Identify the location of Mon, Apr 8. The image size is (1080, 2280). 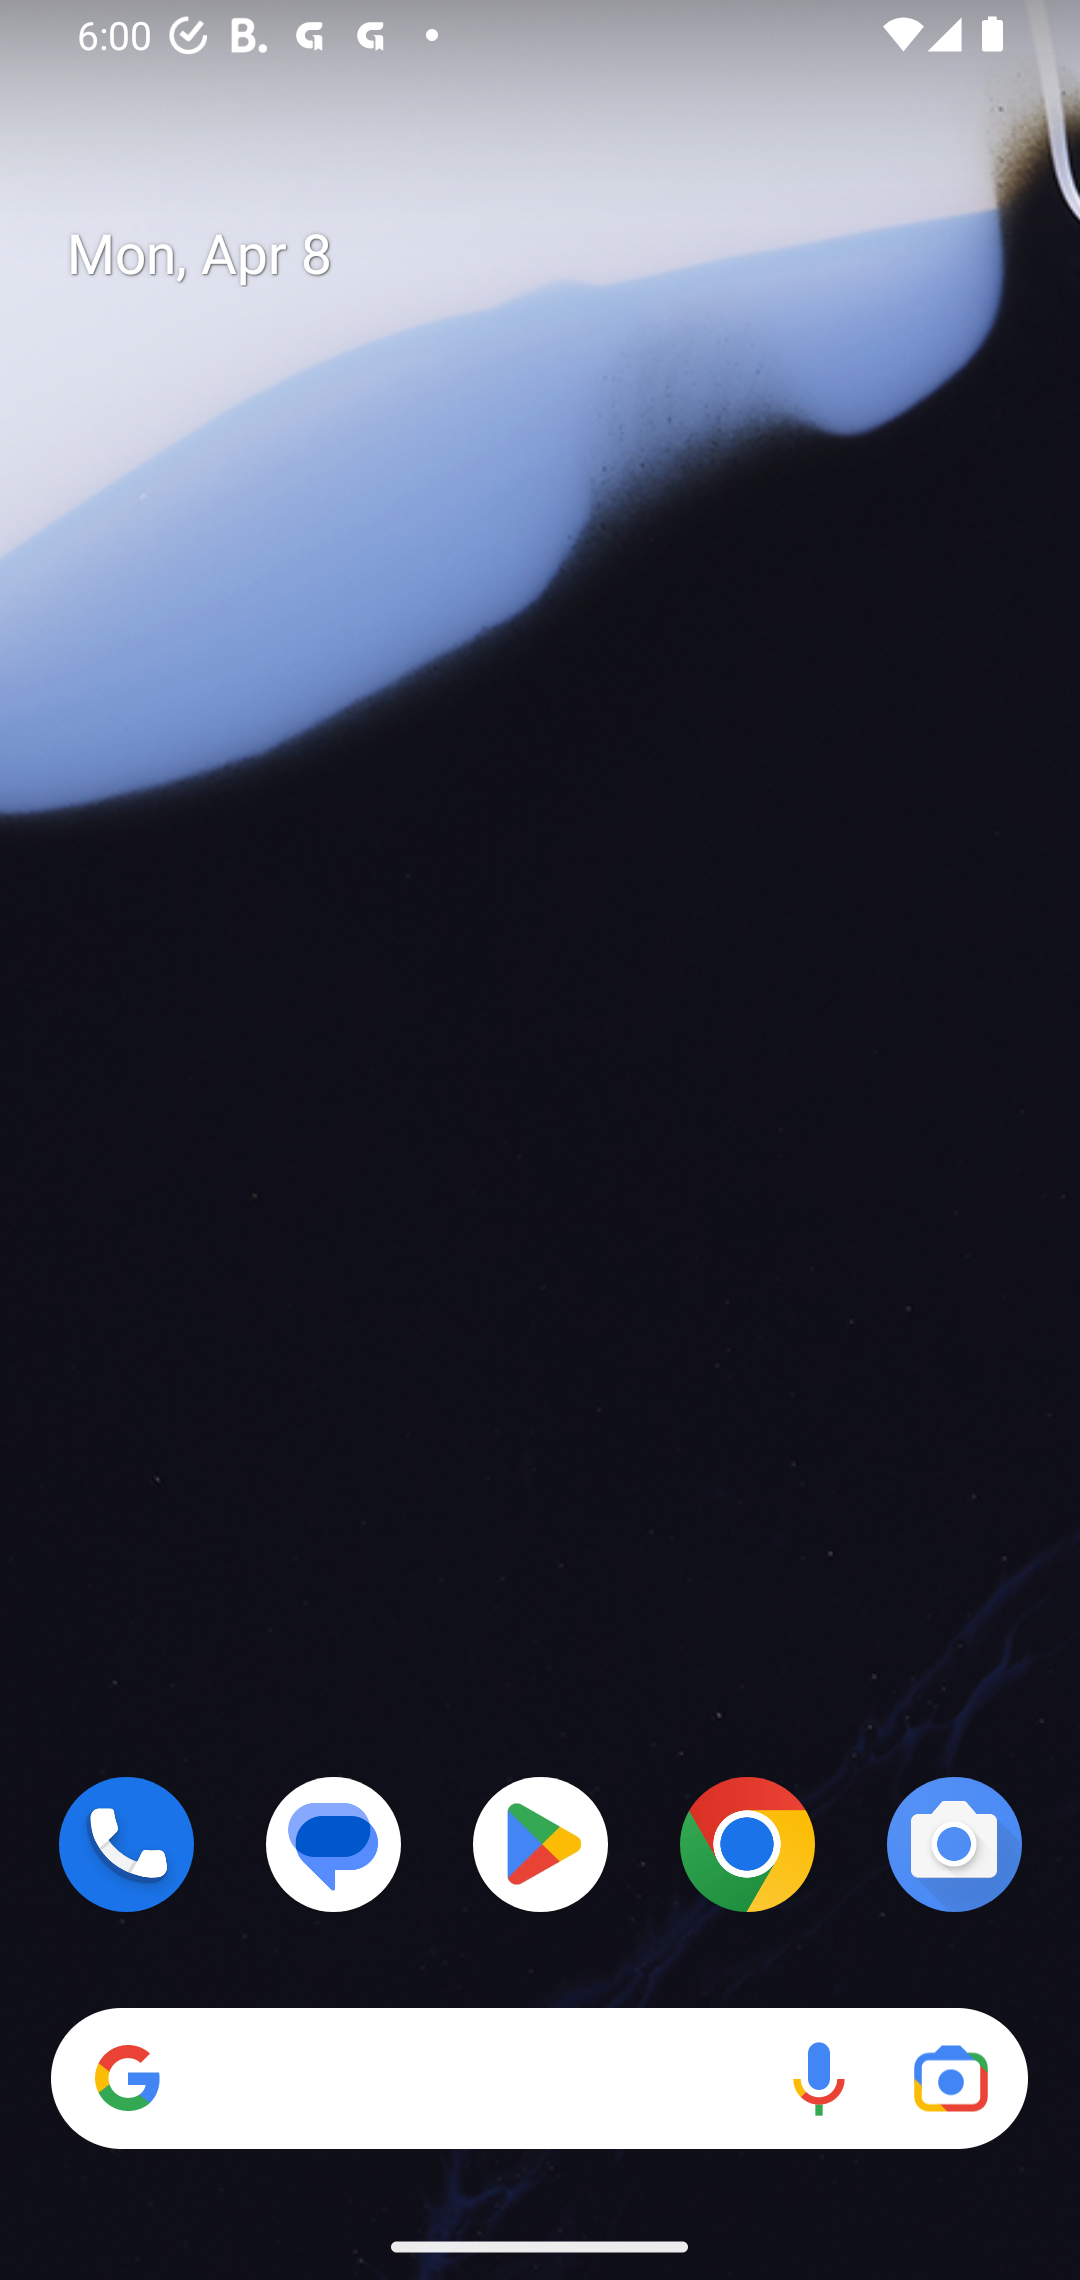
(562, 255).